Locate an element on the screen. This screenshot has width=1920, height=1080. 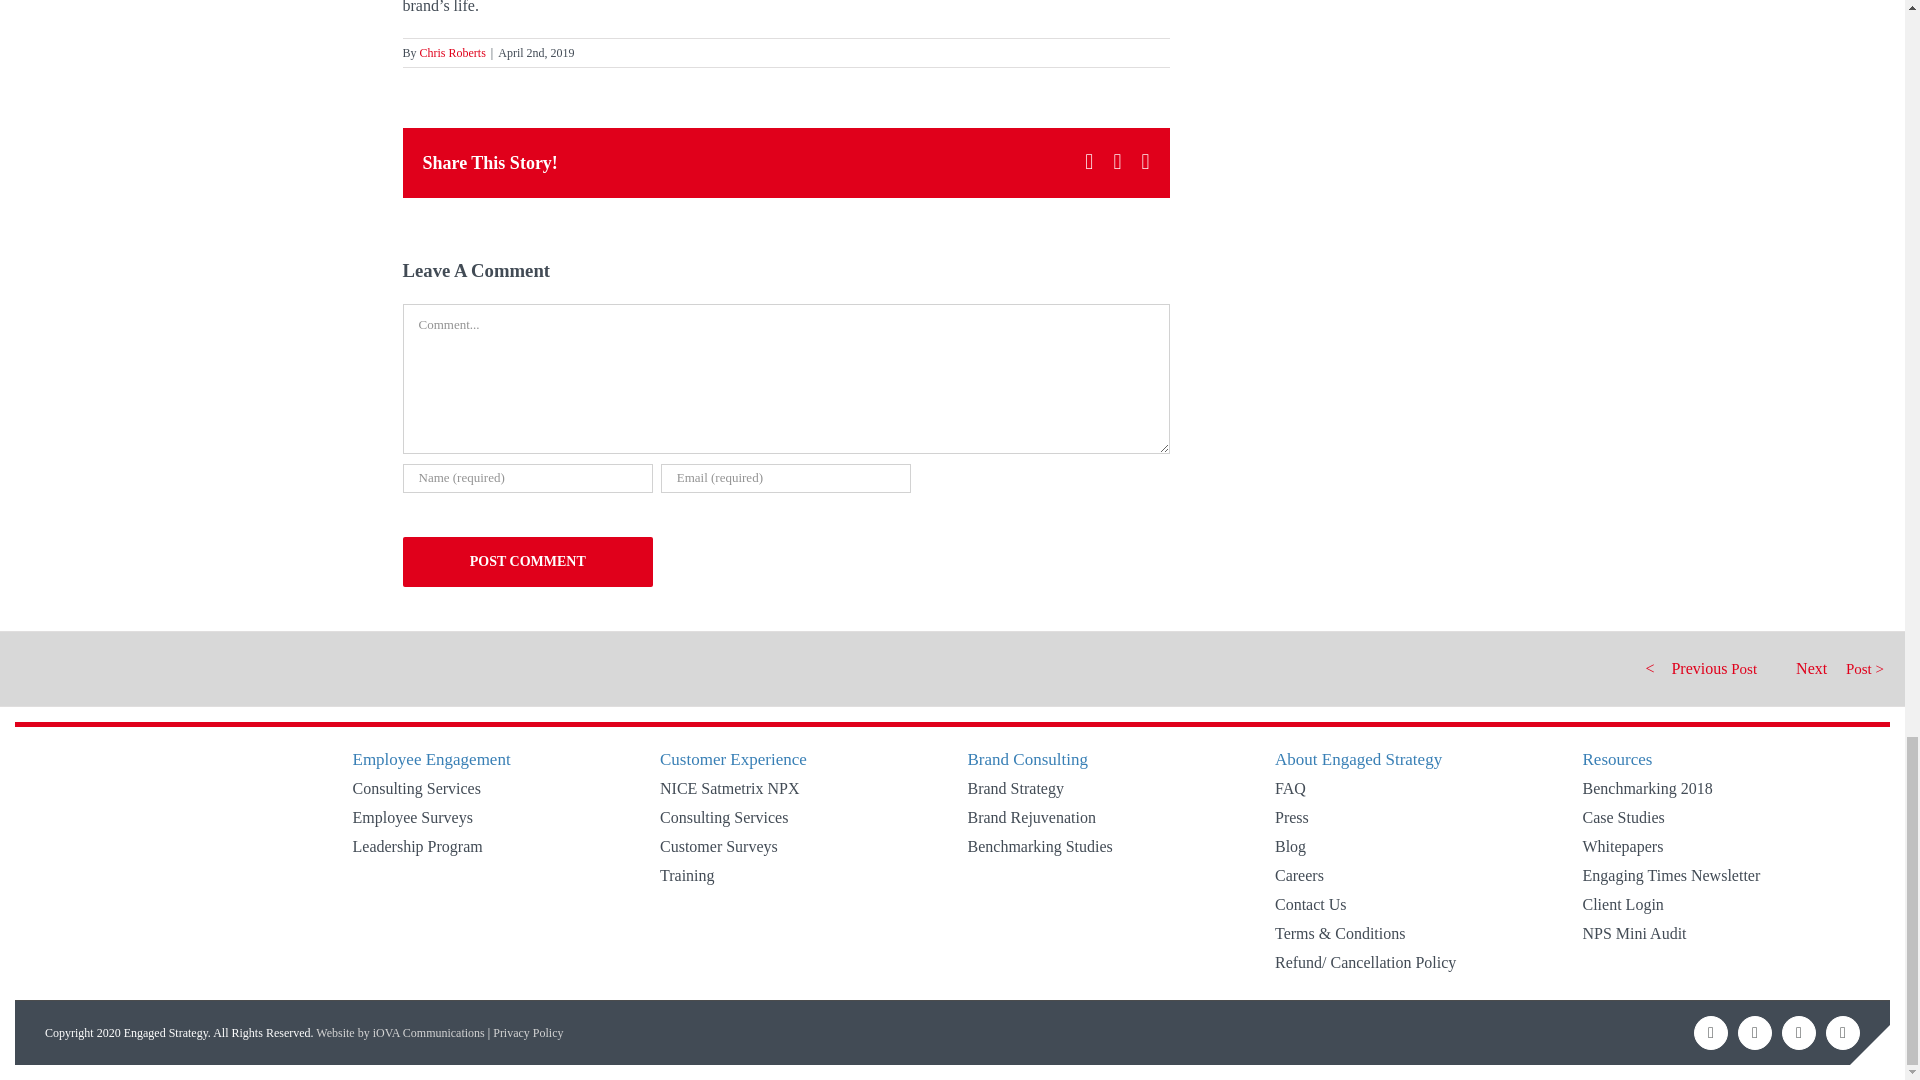
Post Comment is located at coordinates (526, 562).